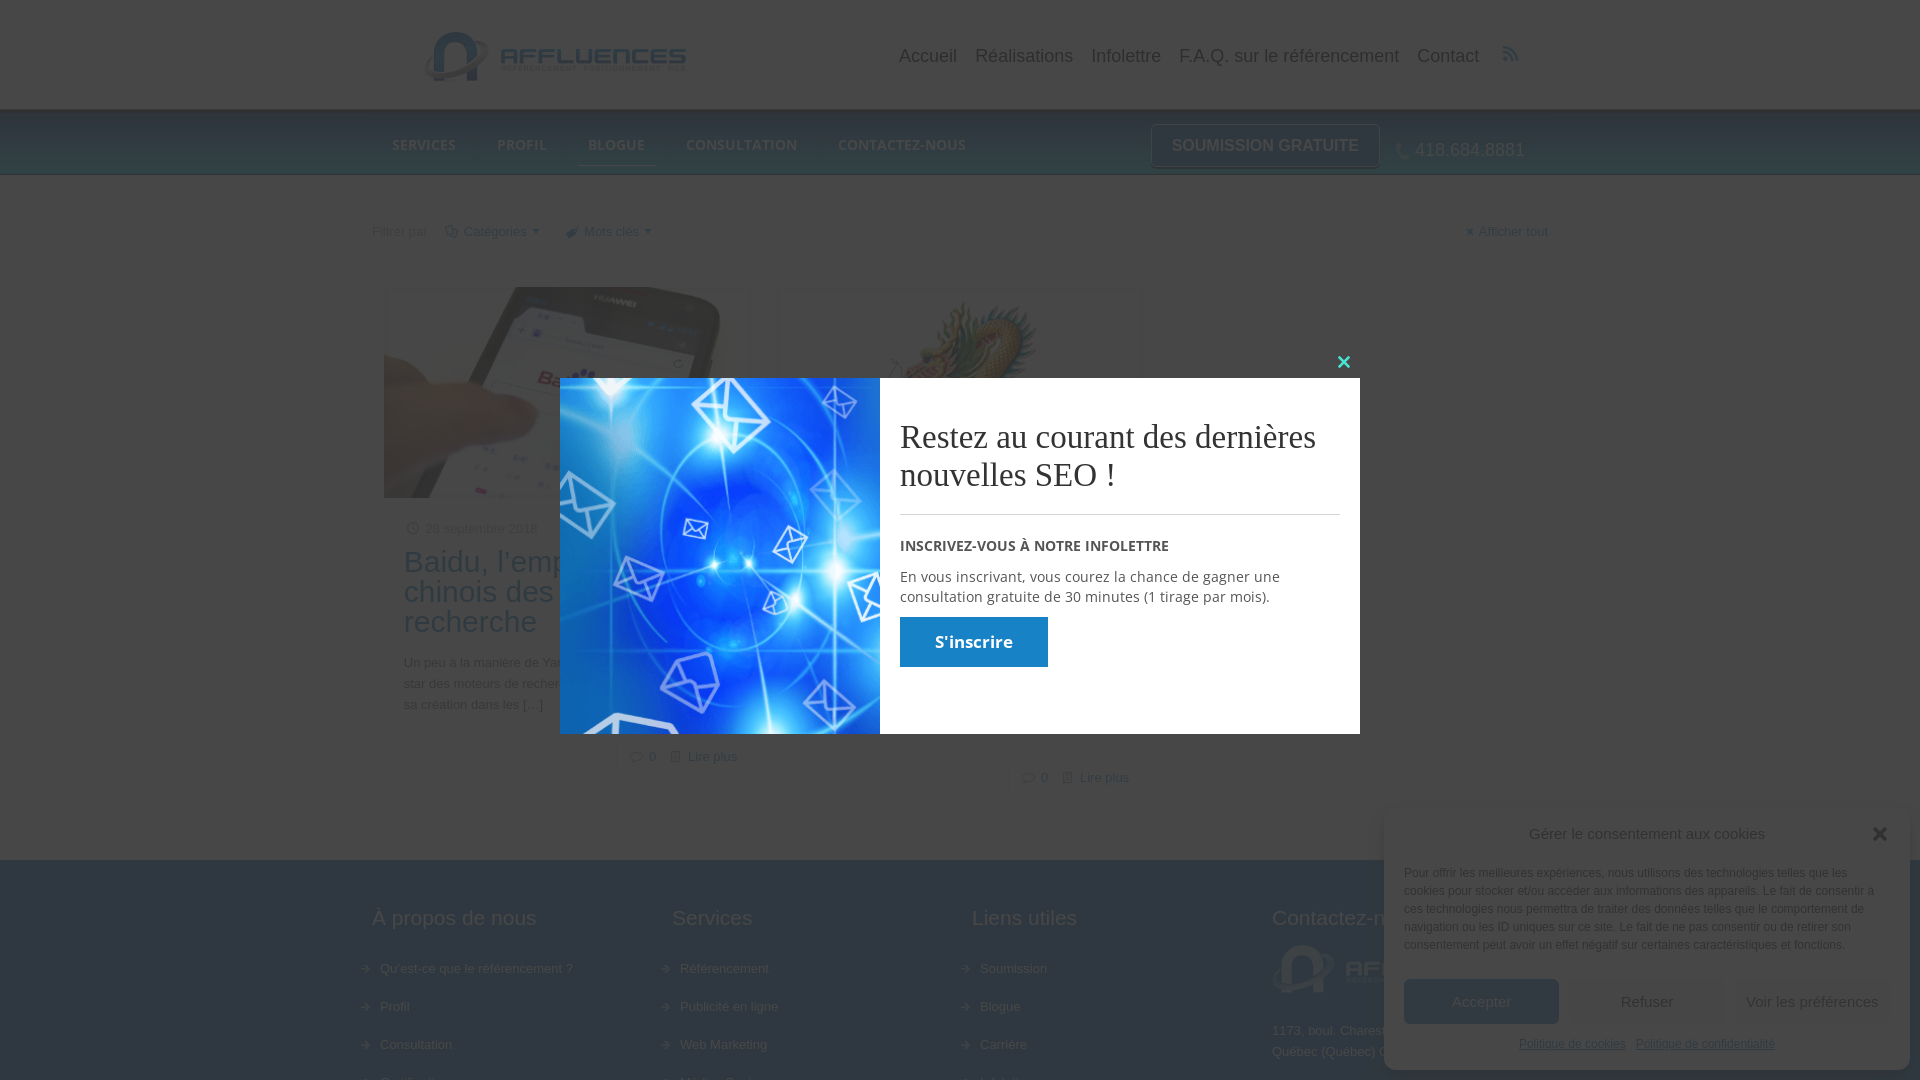 This screenshot has width=1920, height=1080. What do you see at coordinates (1572, 1044) in the screenshot?
I see `Politique de cookies` at bounding box center [1572, 1044].